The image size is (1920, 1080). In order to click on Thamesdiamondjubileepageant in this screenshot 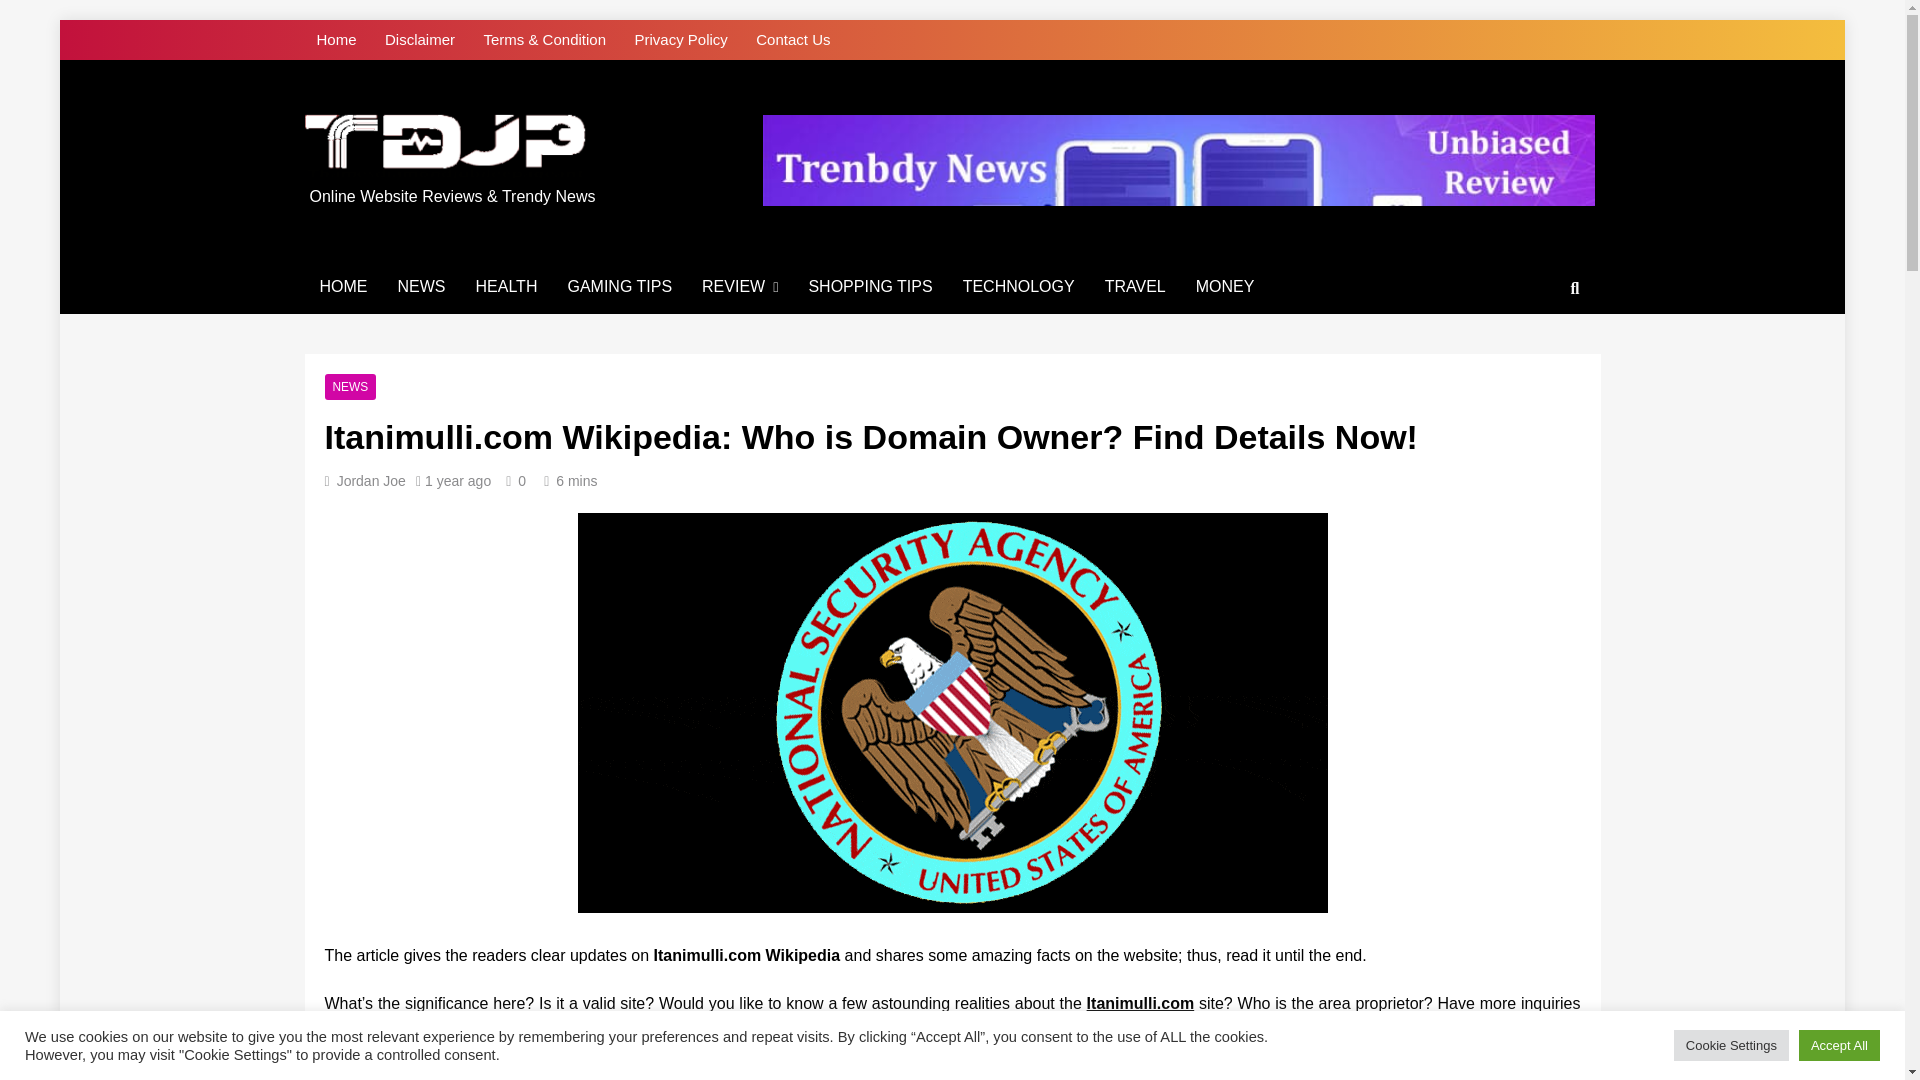, I will do `click(619, 208)`.